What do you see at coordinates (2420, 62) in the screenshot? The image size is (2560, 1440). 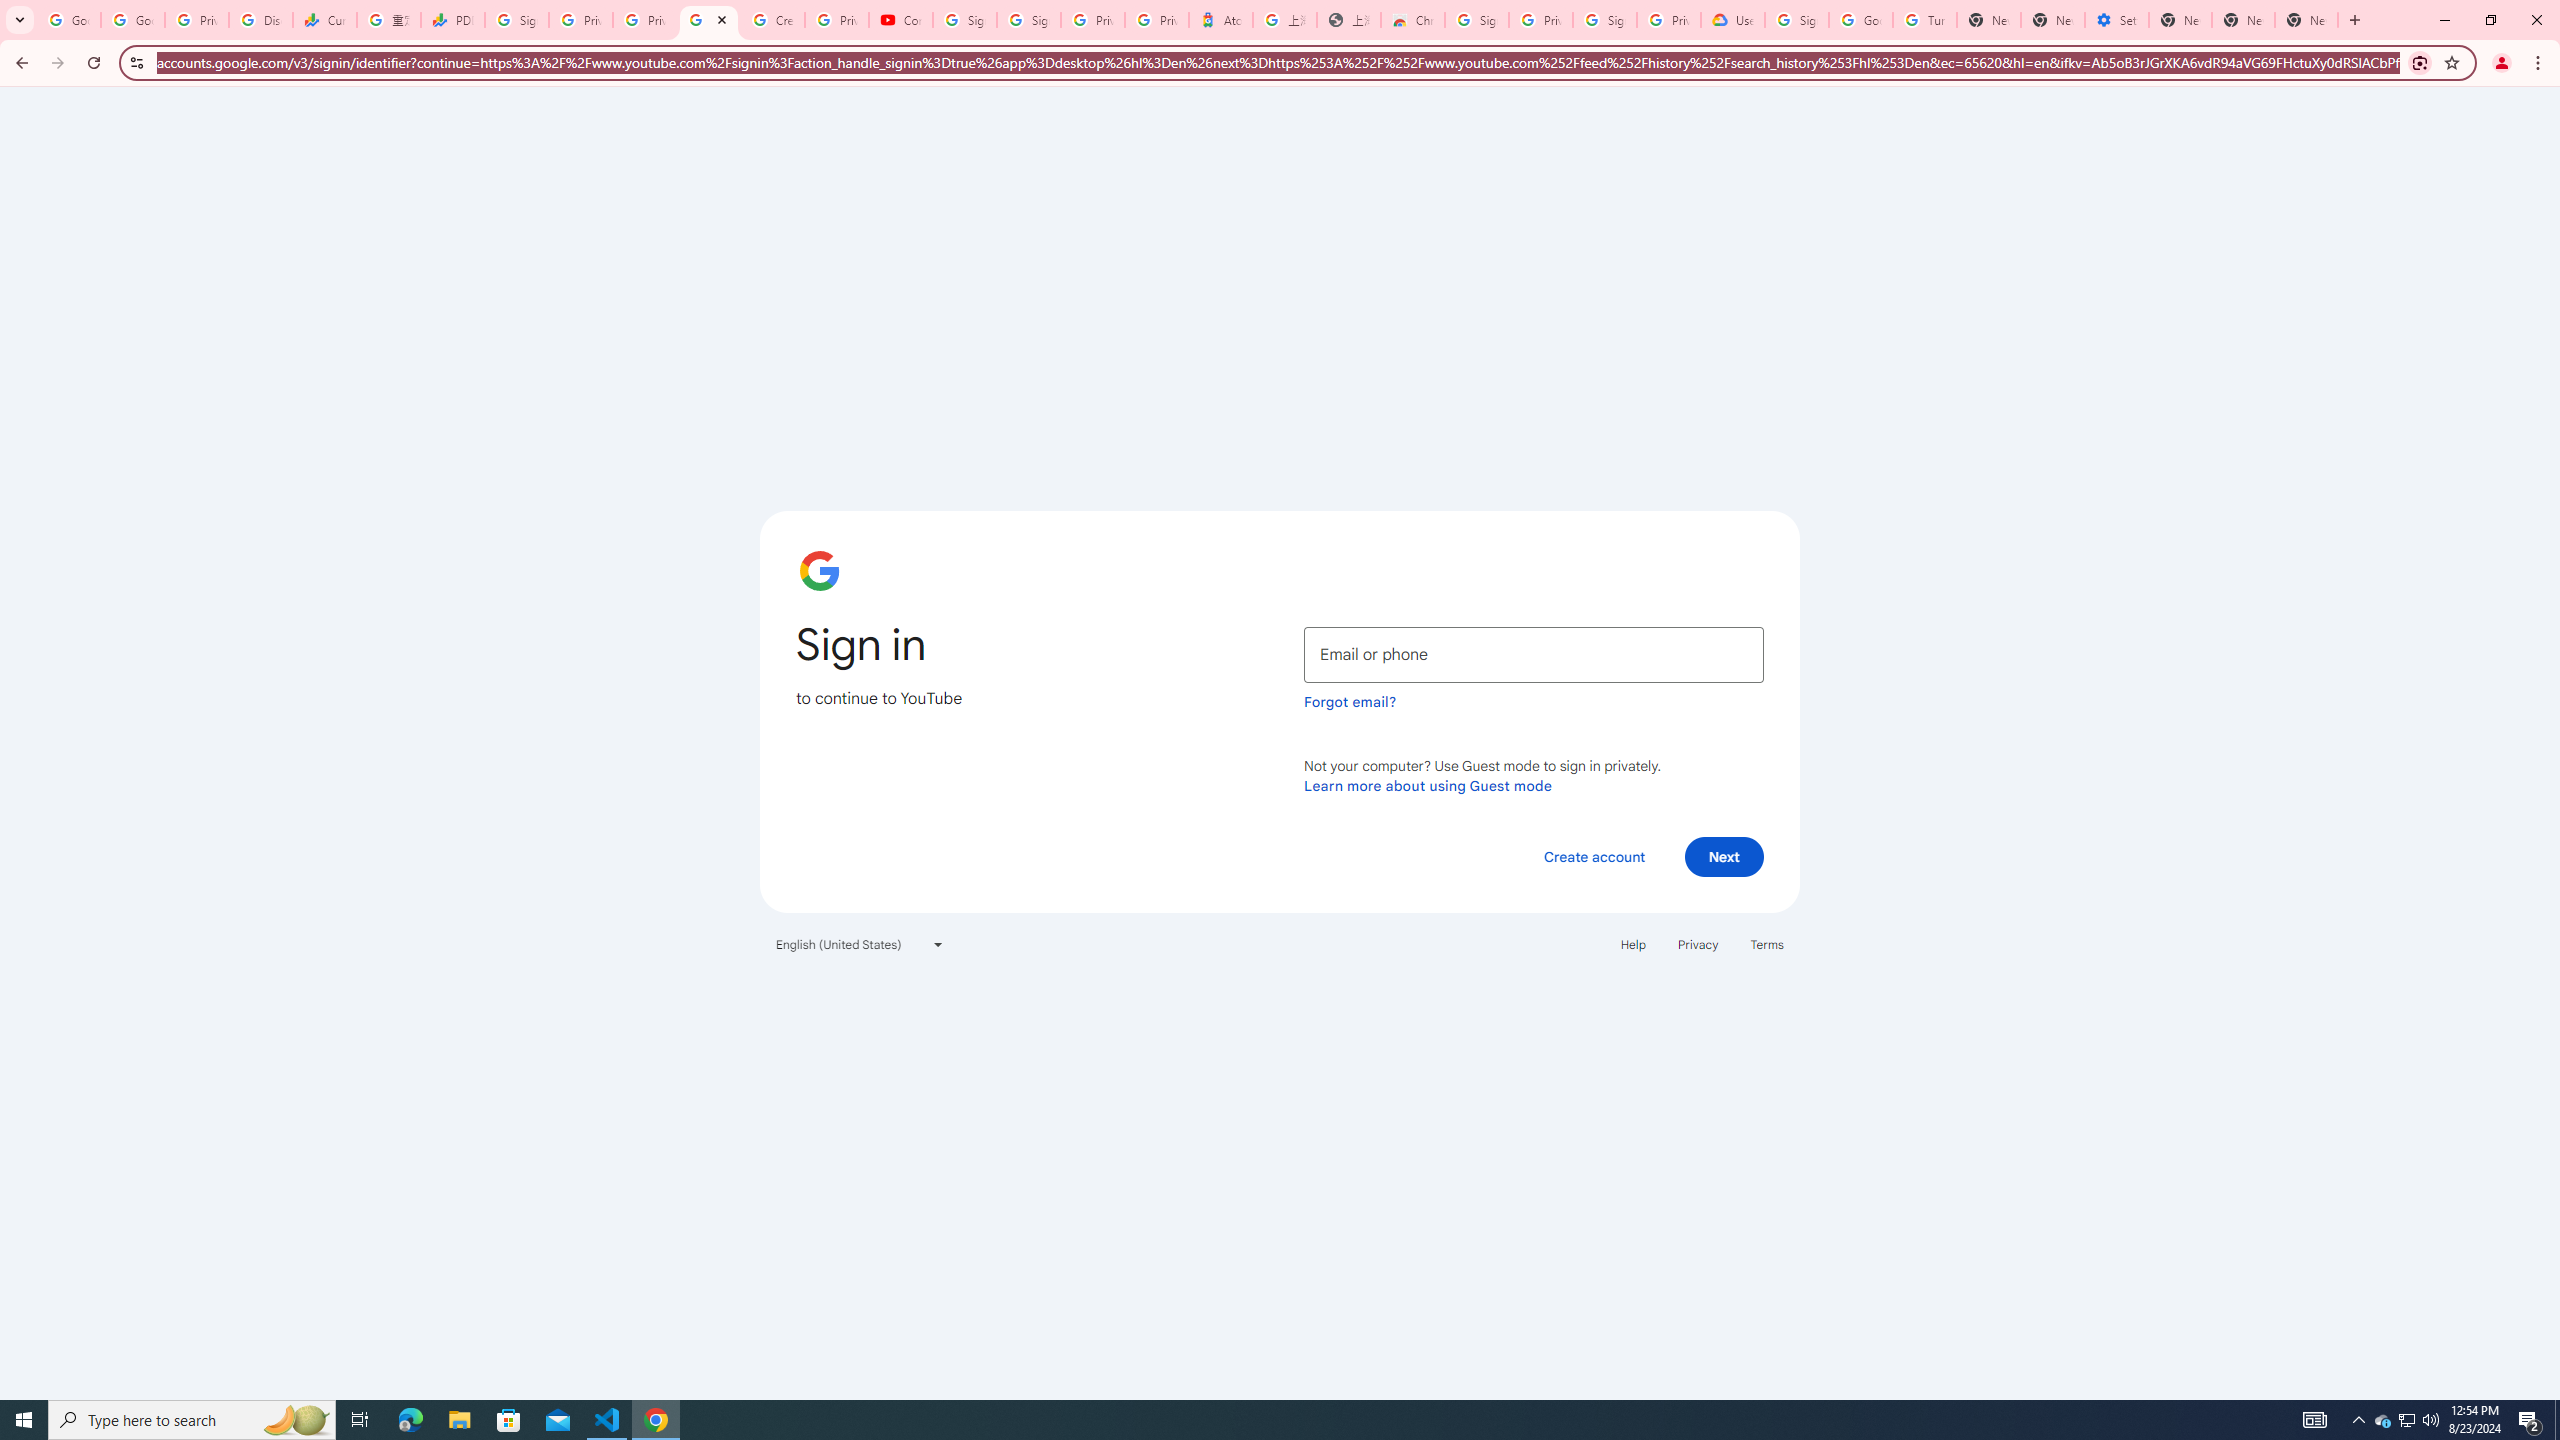 I see `Search with Google Lens` at bounding box center [2420, 62].